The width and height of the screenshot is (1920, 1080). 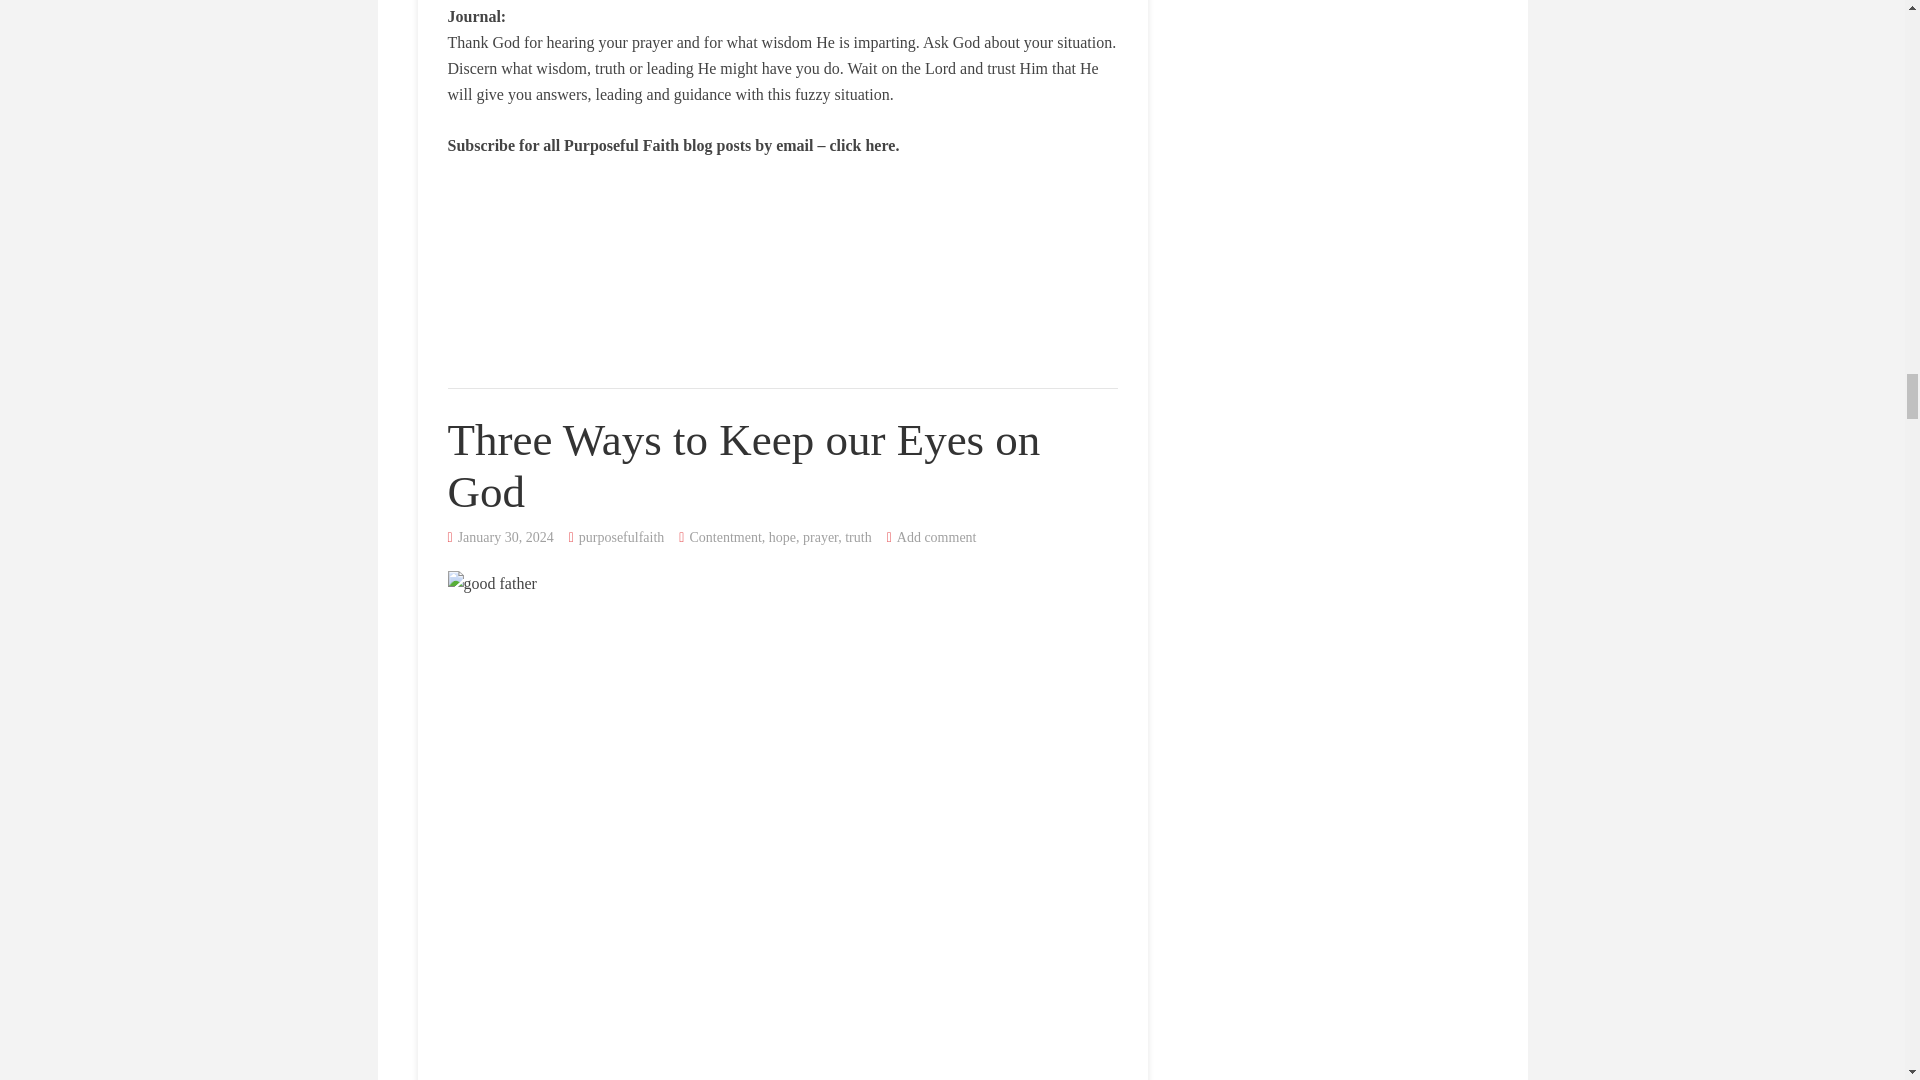 I want to click on click here., so click(x=864, y=146).